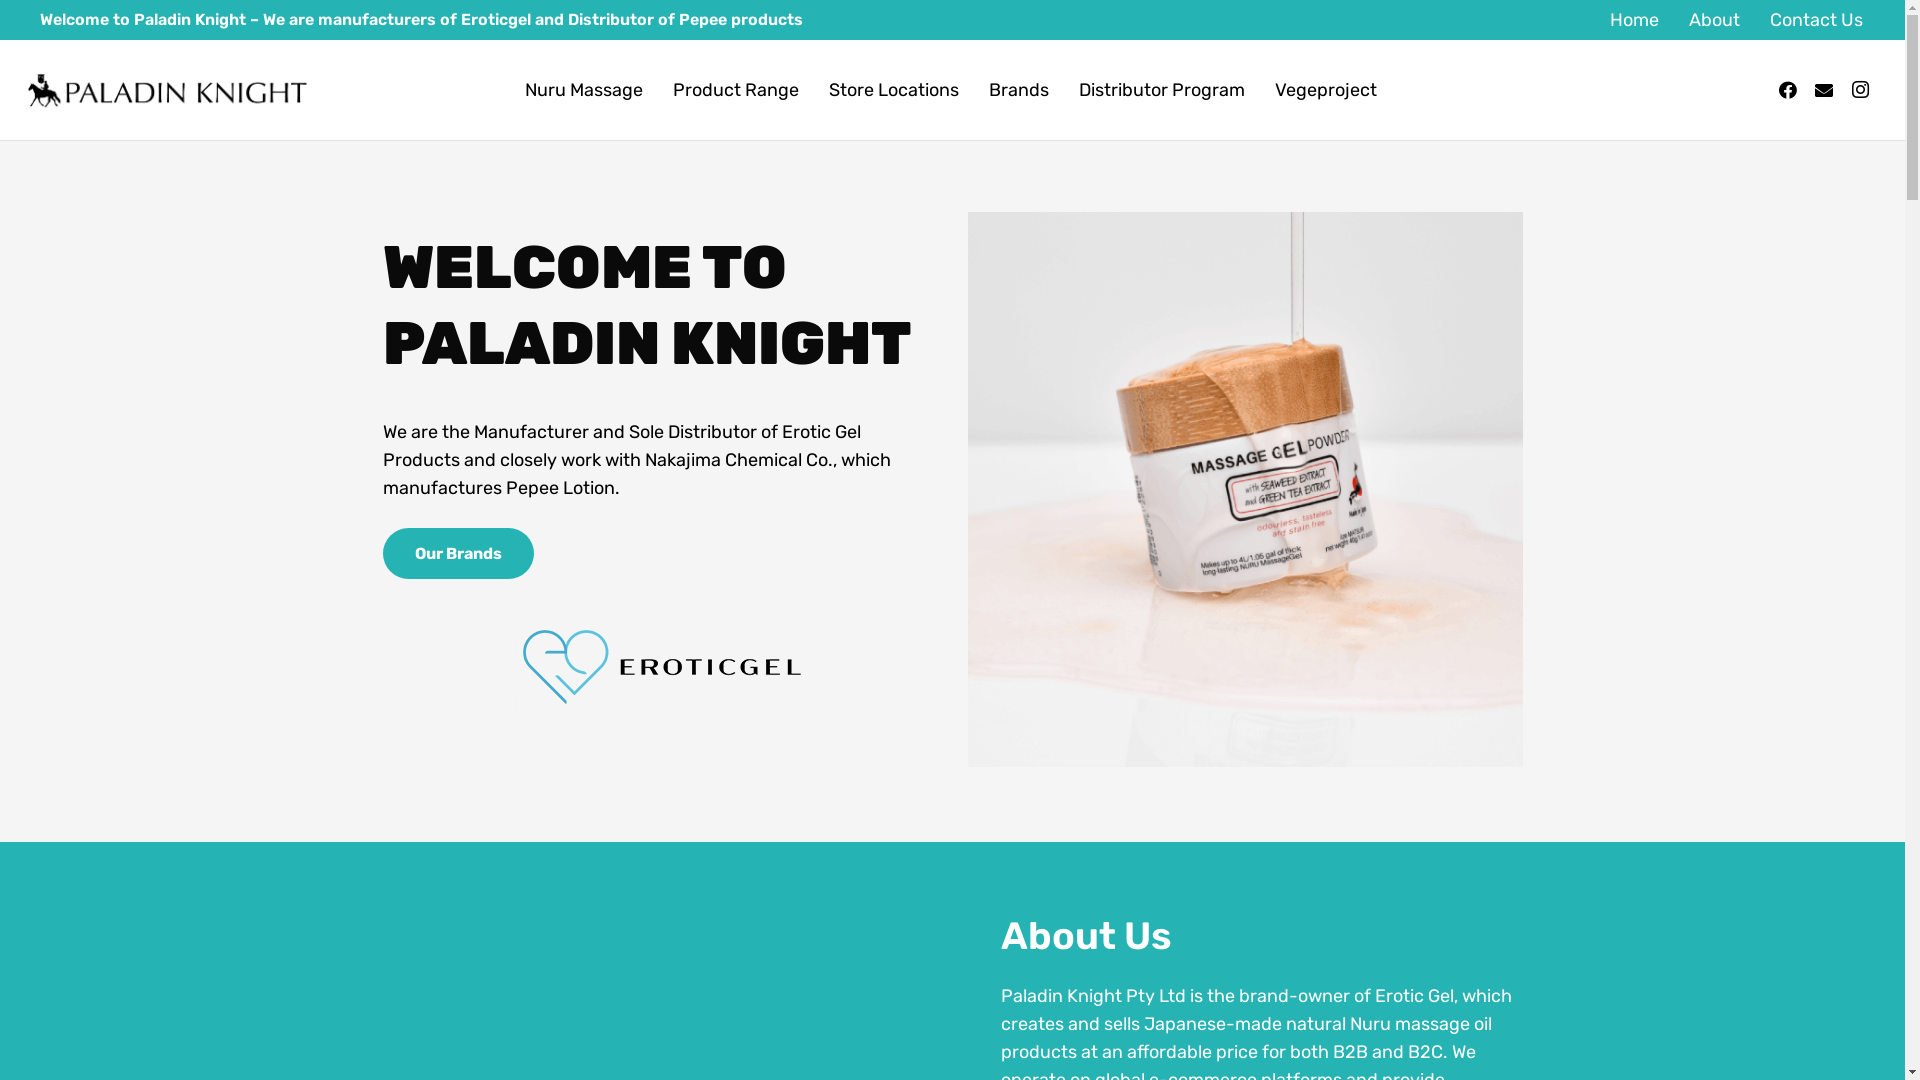  What do you see at coordinates (1714, 20) in the screenshot?
I see `About` at bounding box center [1714, 20].